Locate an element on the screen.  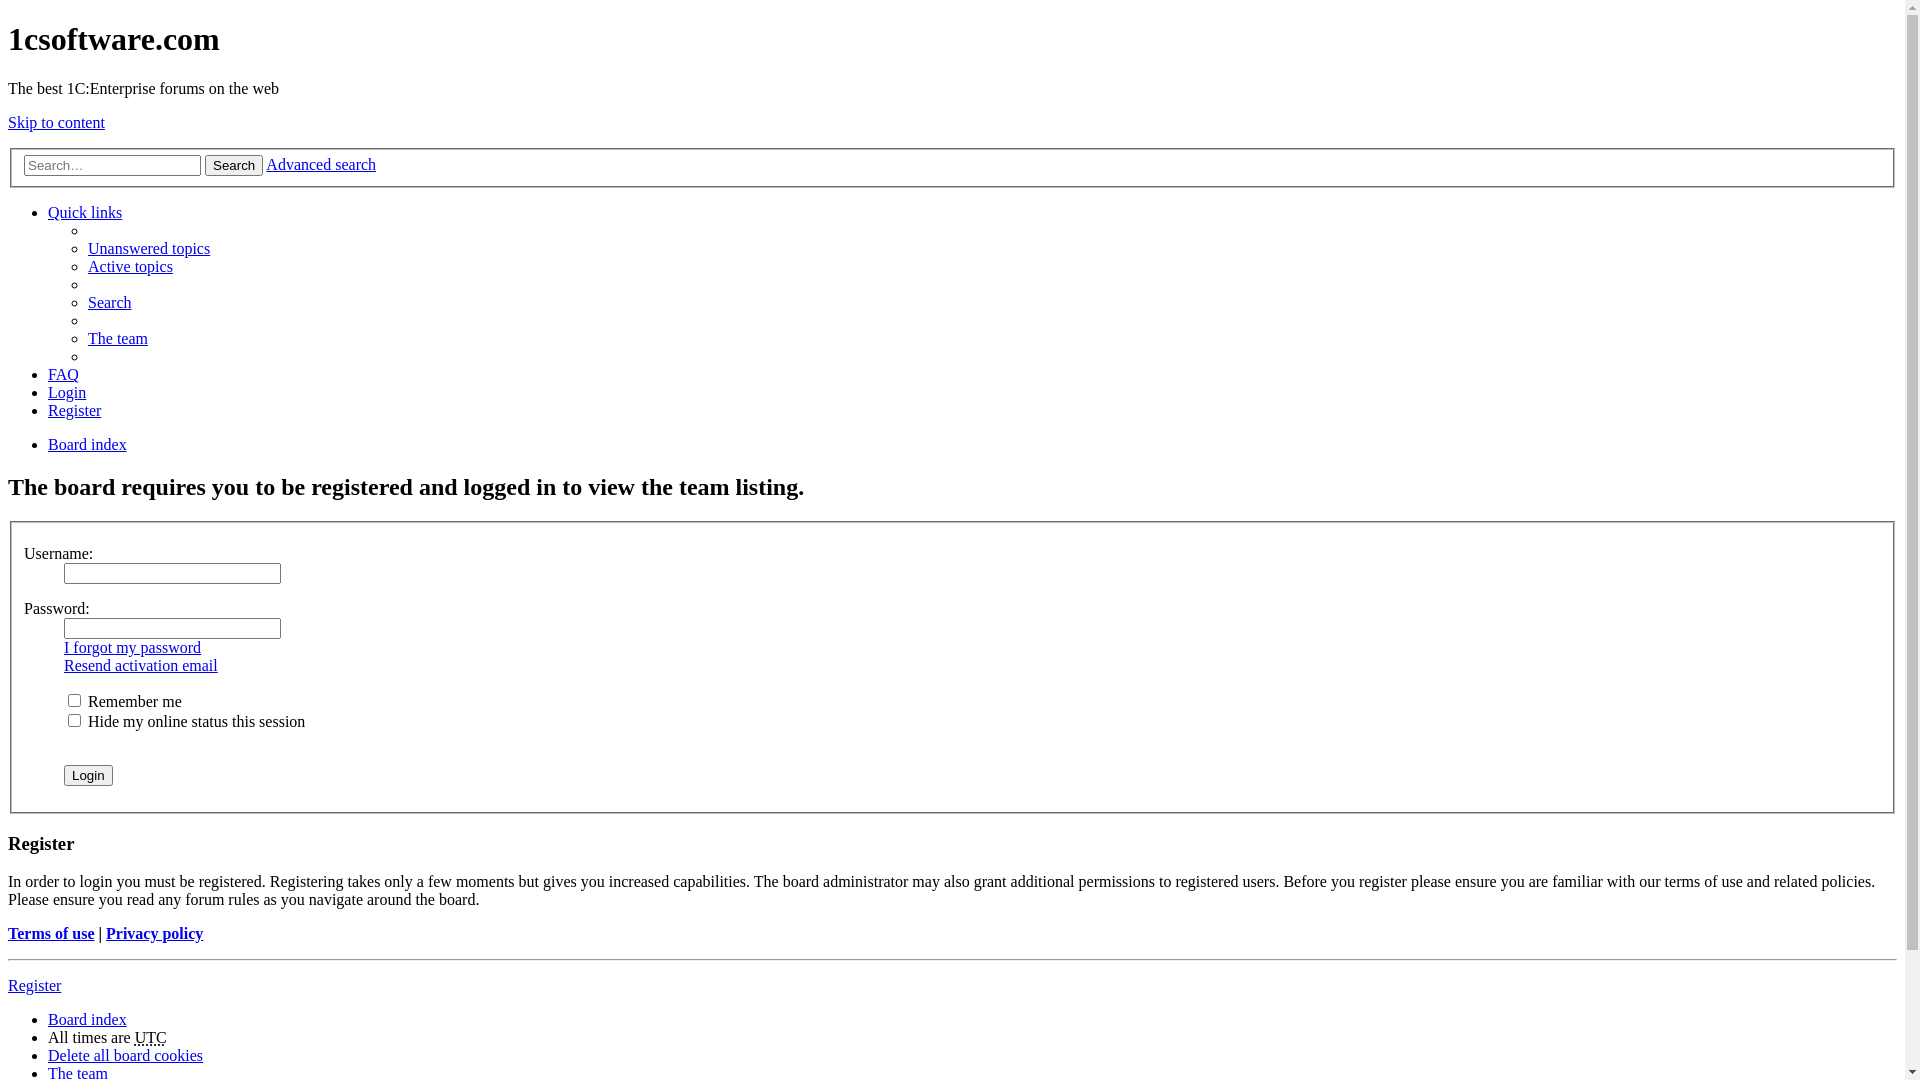
Terms of use is located at coordinates (52, 934).